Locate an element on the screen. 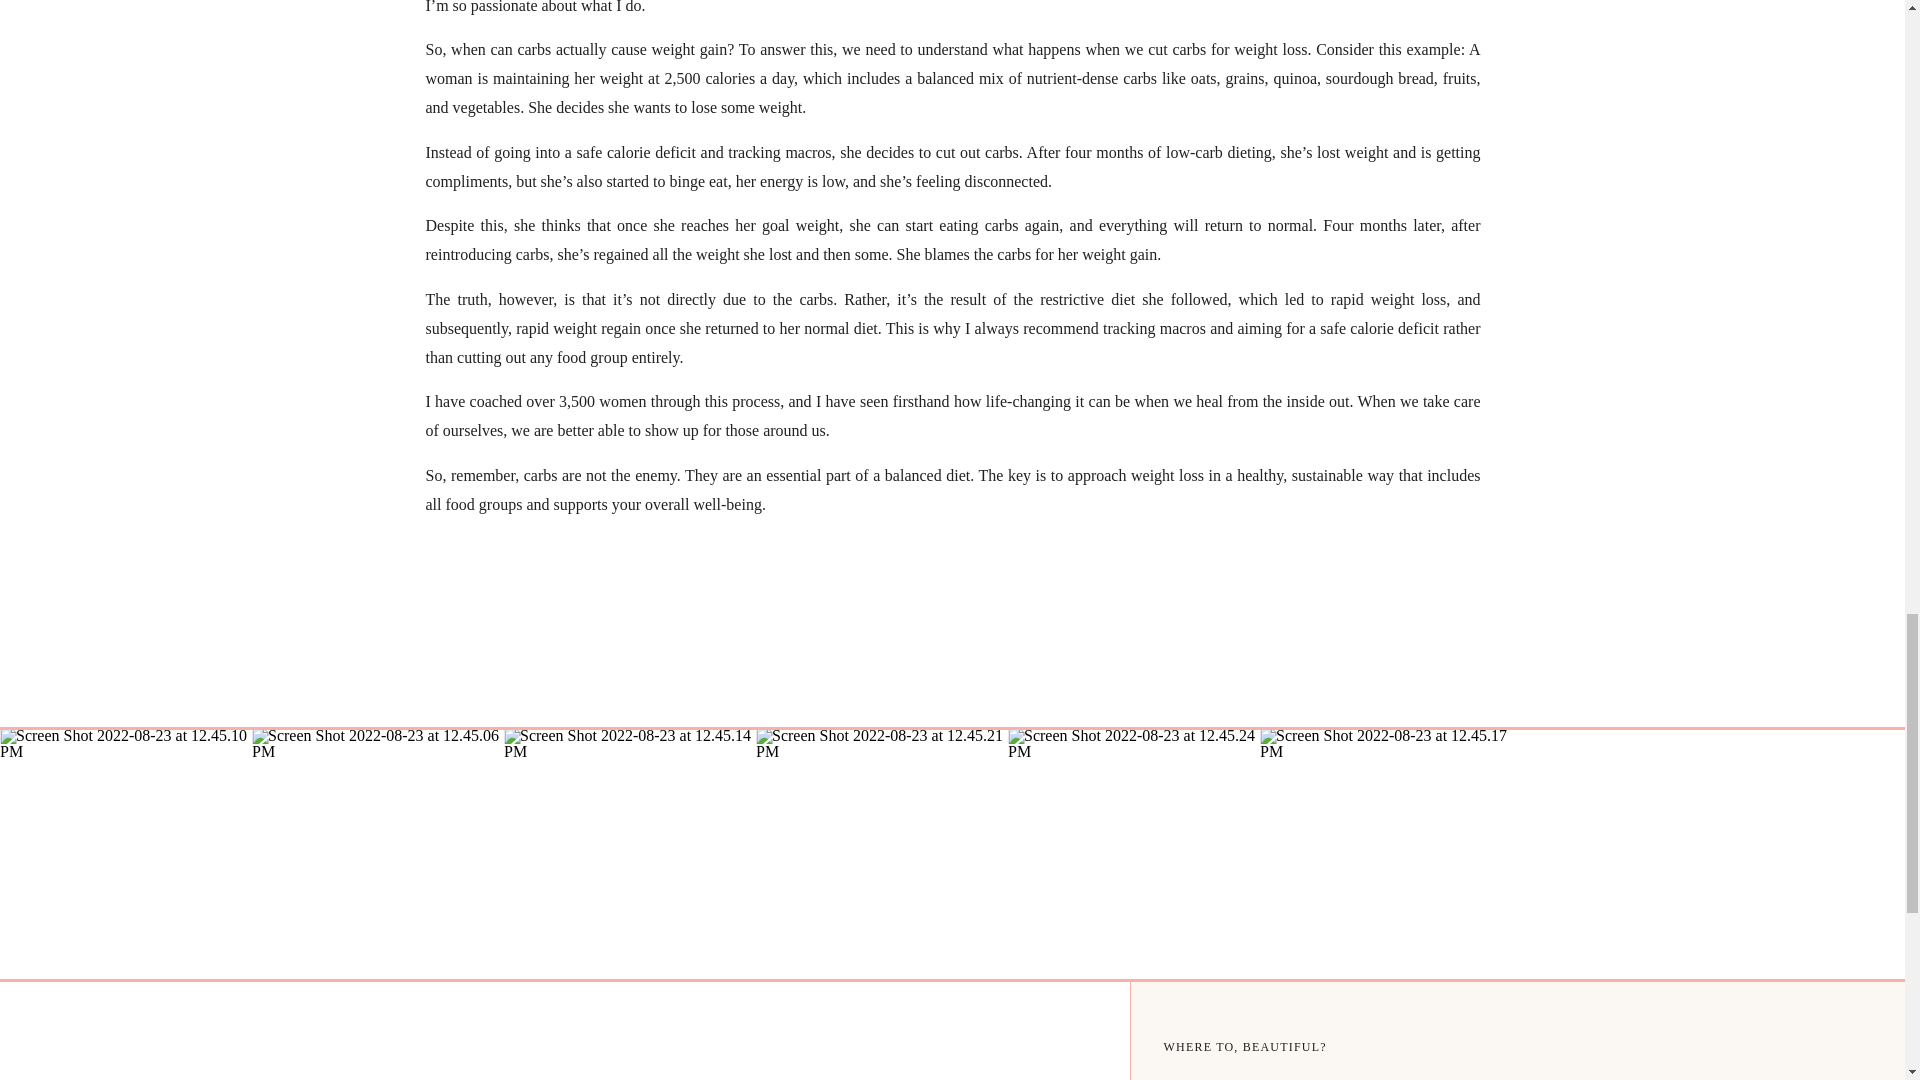 This screenshot has height=1080, width=1920. Screen Shot 2022-08-23 at 12.45.21 PM is located at coordinates (882, 853).